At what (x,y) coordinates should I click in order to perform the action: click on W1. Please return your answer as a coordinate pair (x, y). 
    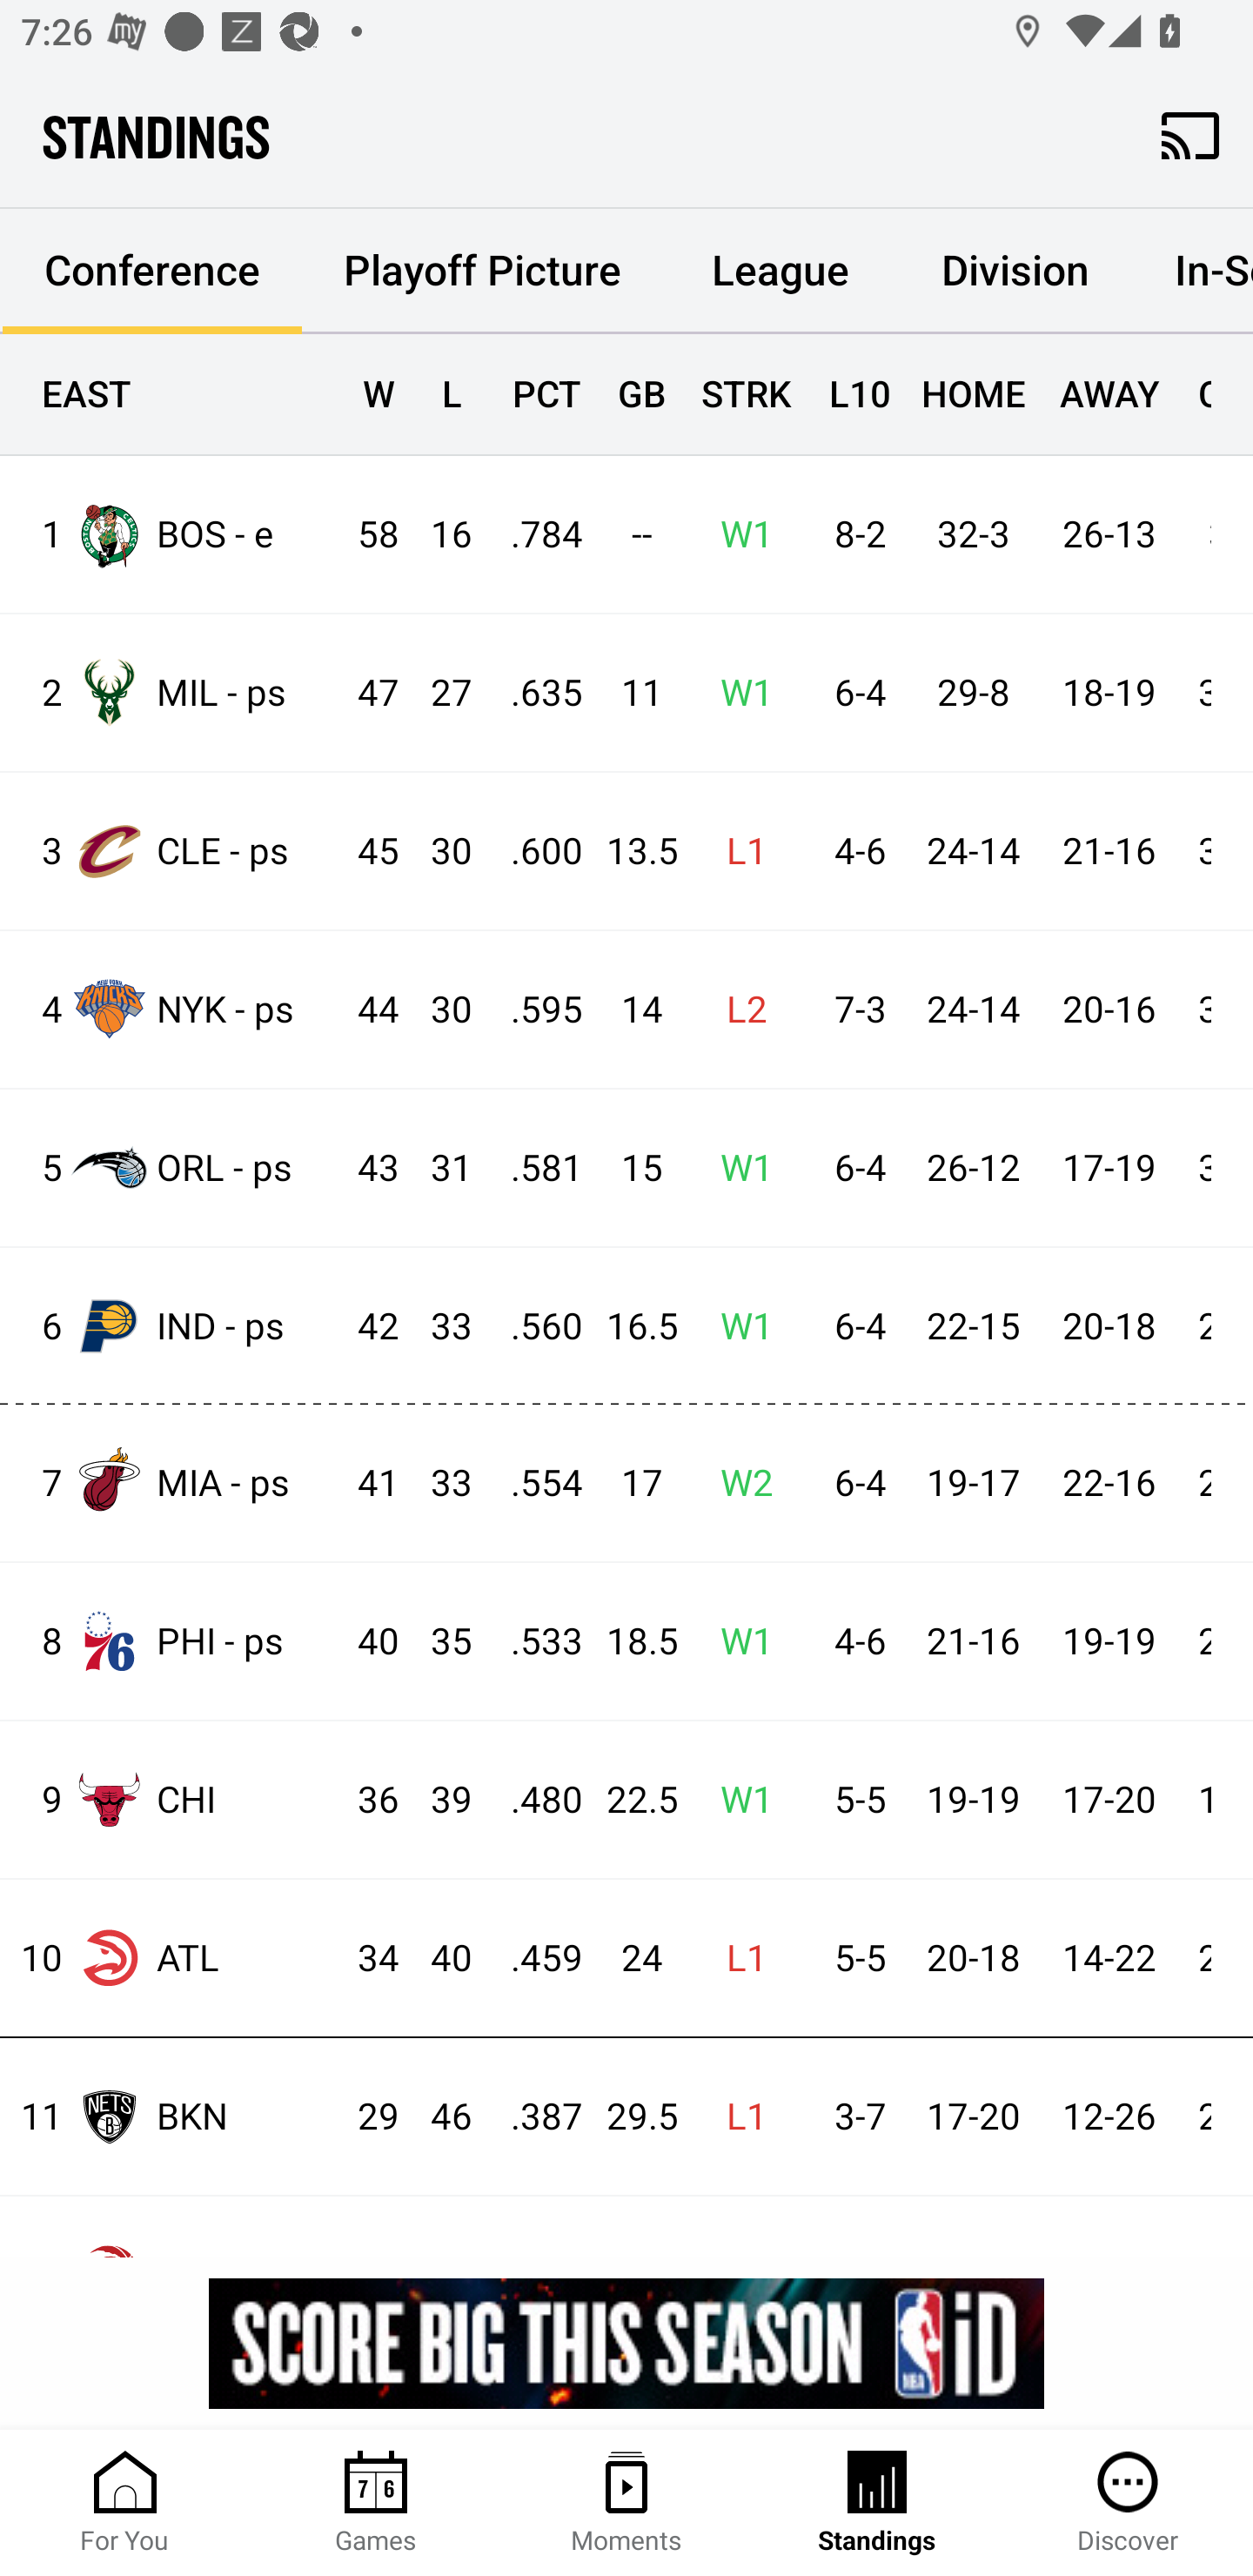
    Looking at the image, I should click on (738, 694).